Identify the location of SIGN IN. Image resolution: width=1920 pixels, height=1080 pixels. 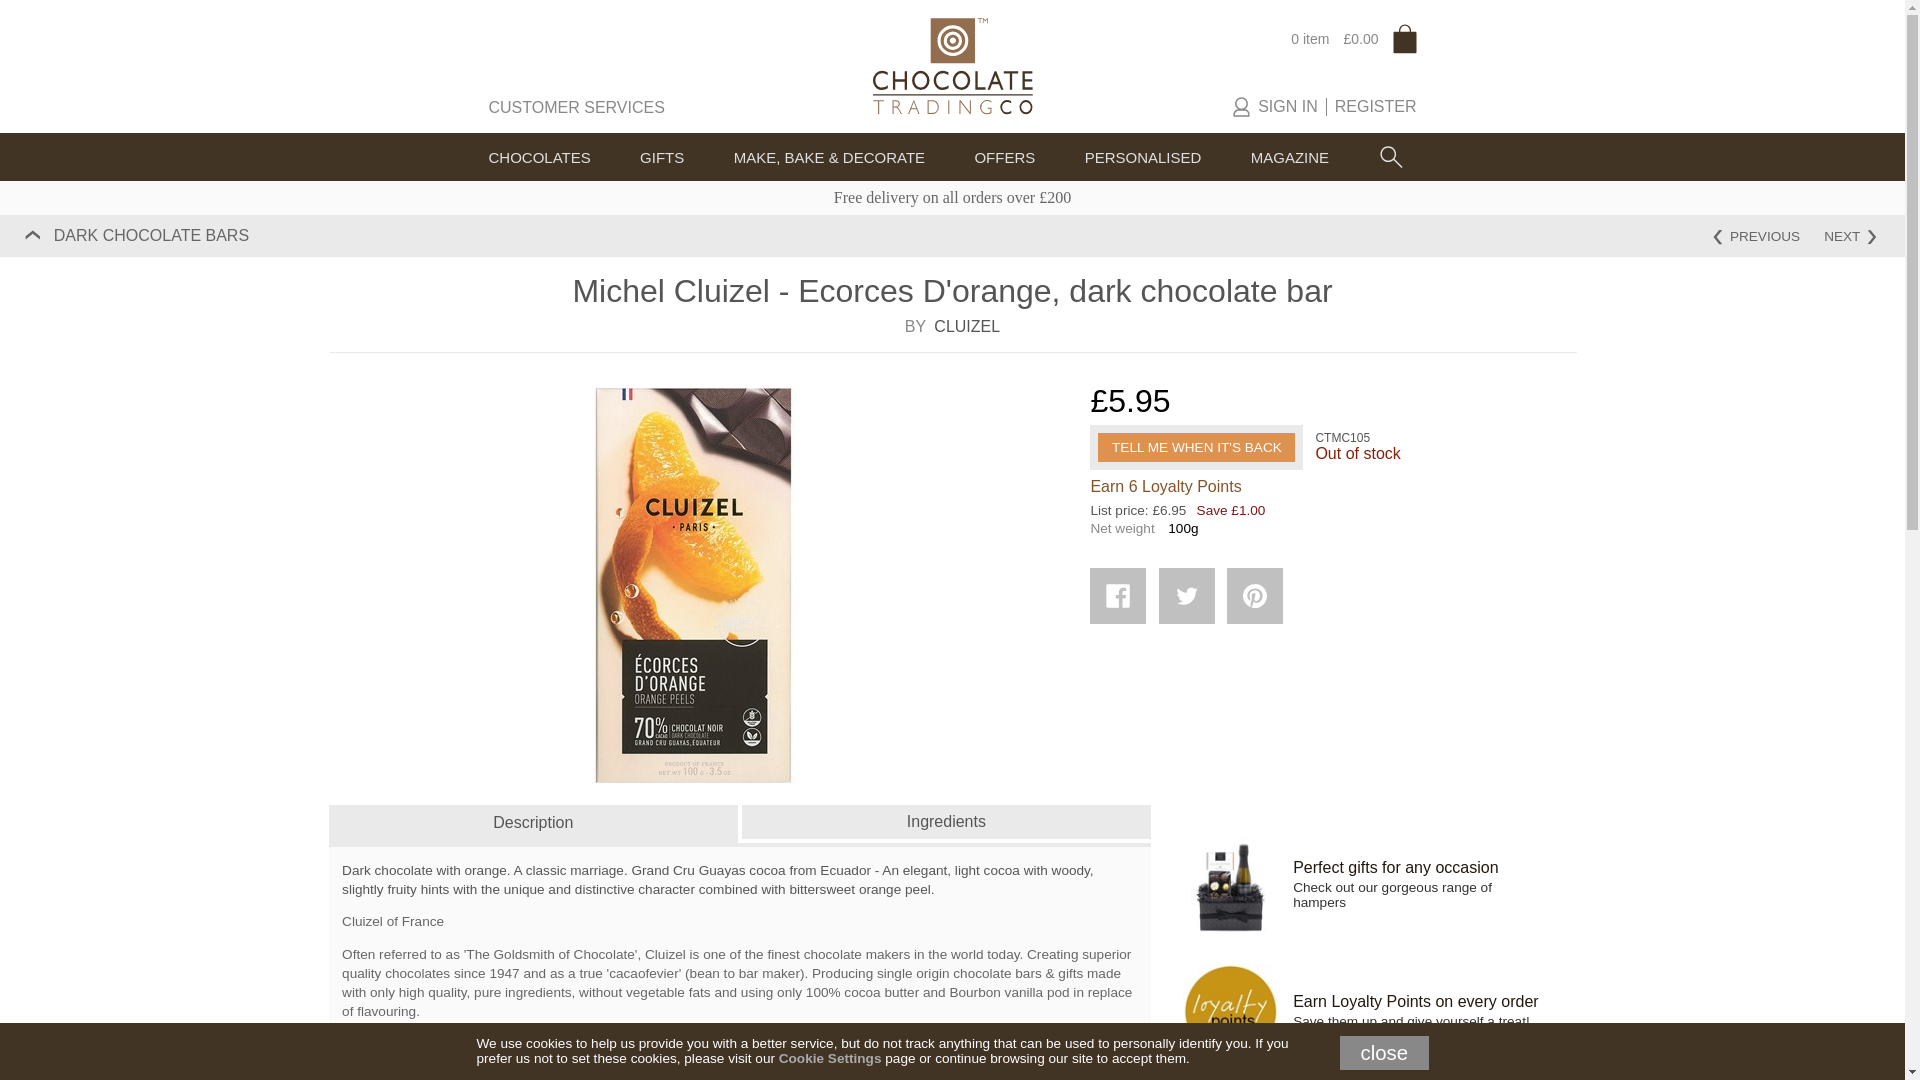
(1292, 106).